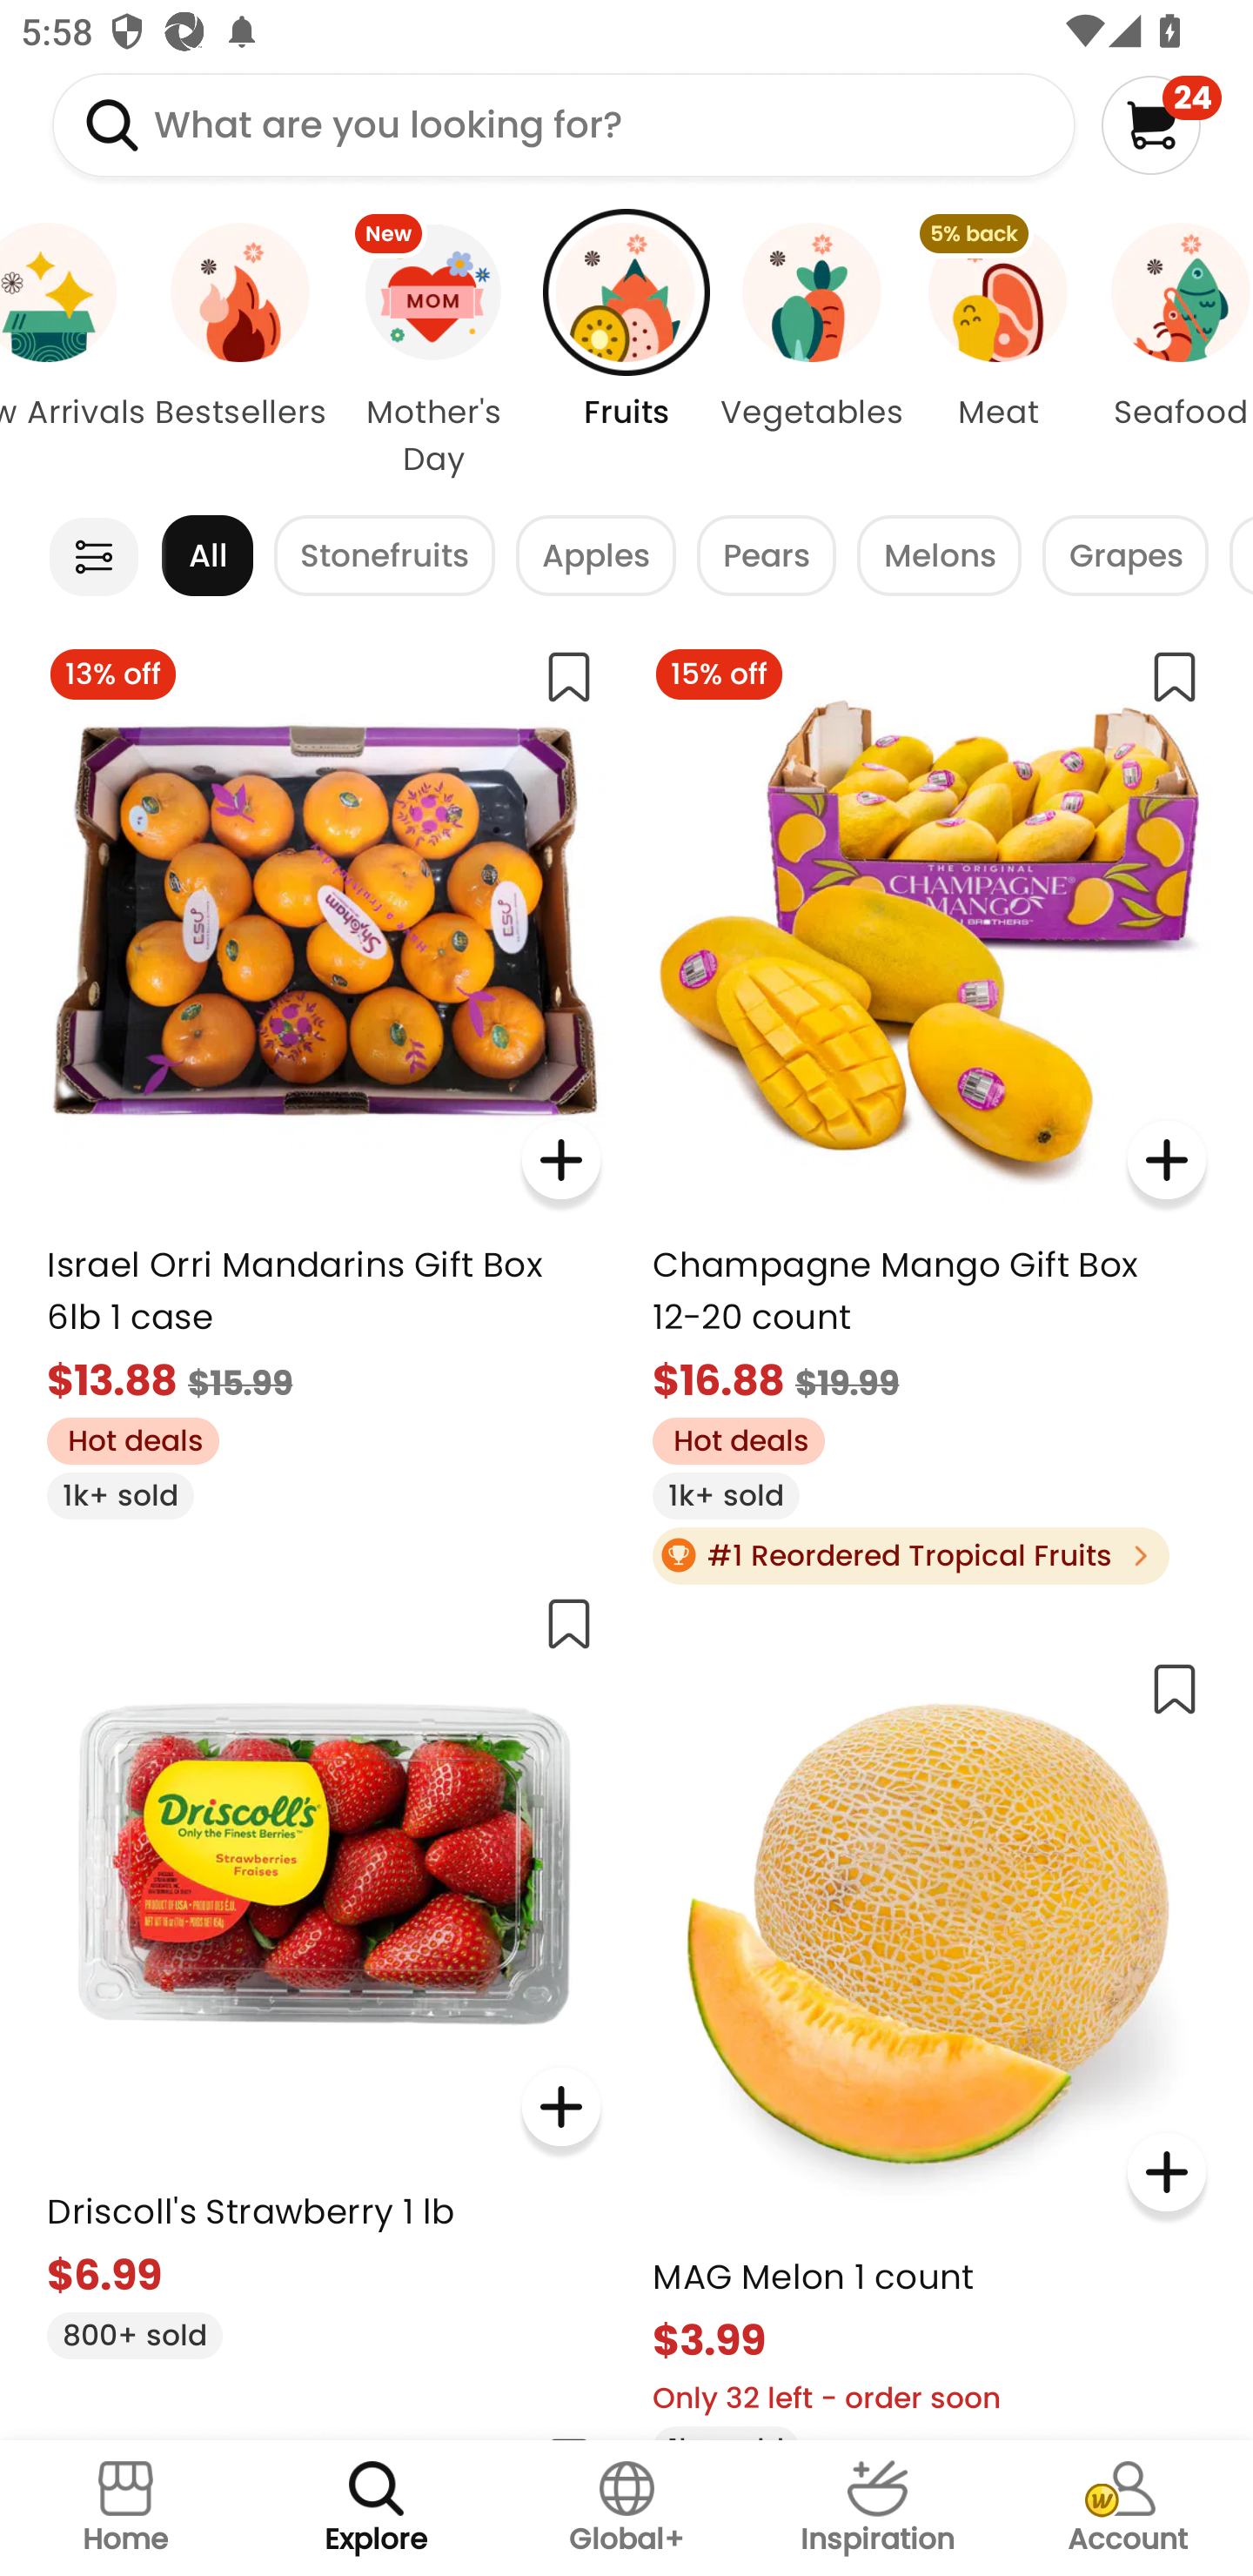 The image size is (1253, 2576). What do you see at coordinates (1128, 2508) in the screenshot?
I see `Account` at bounding box center [1128, 2508].